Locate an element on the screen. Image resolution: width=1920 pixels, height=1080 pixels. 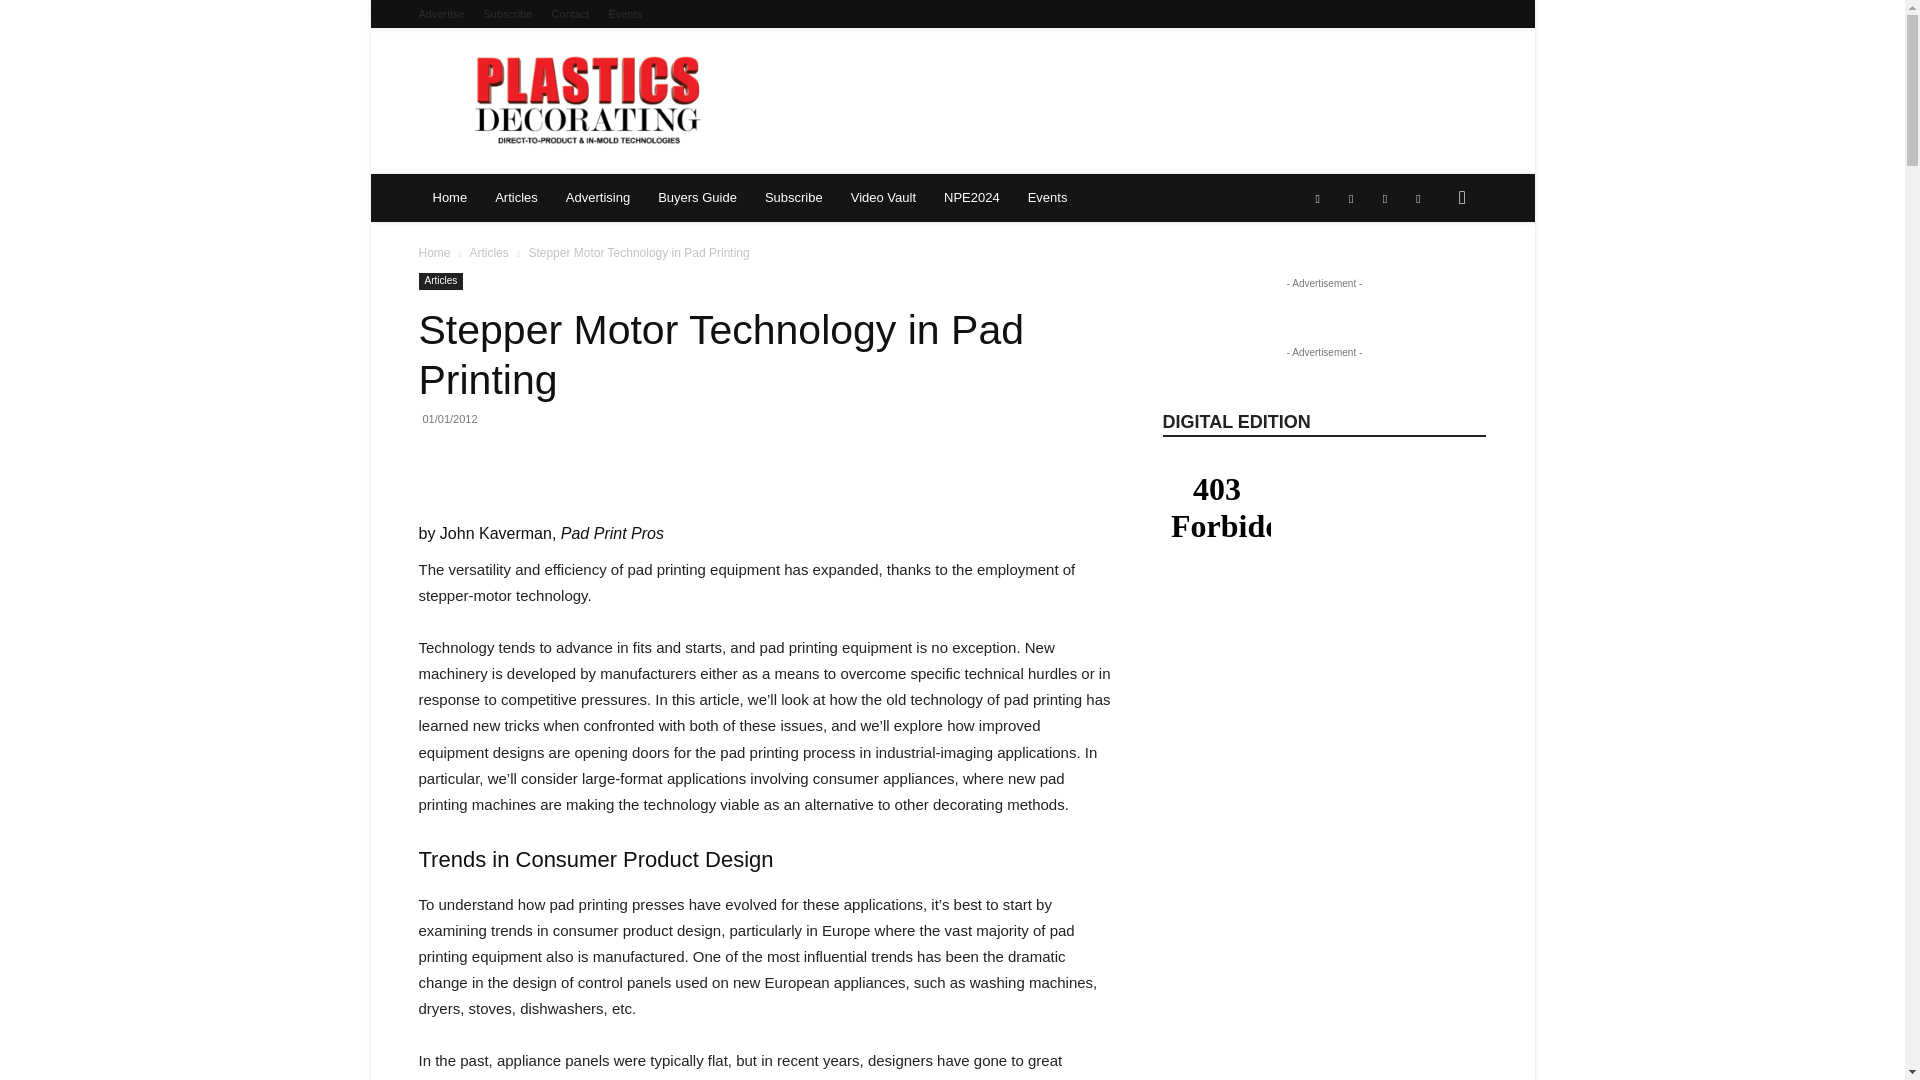
Home is located at coordinates (450, 198).